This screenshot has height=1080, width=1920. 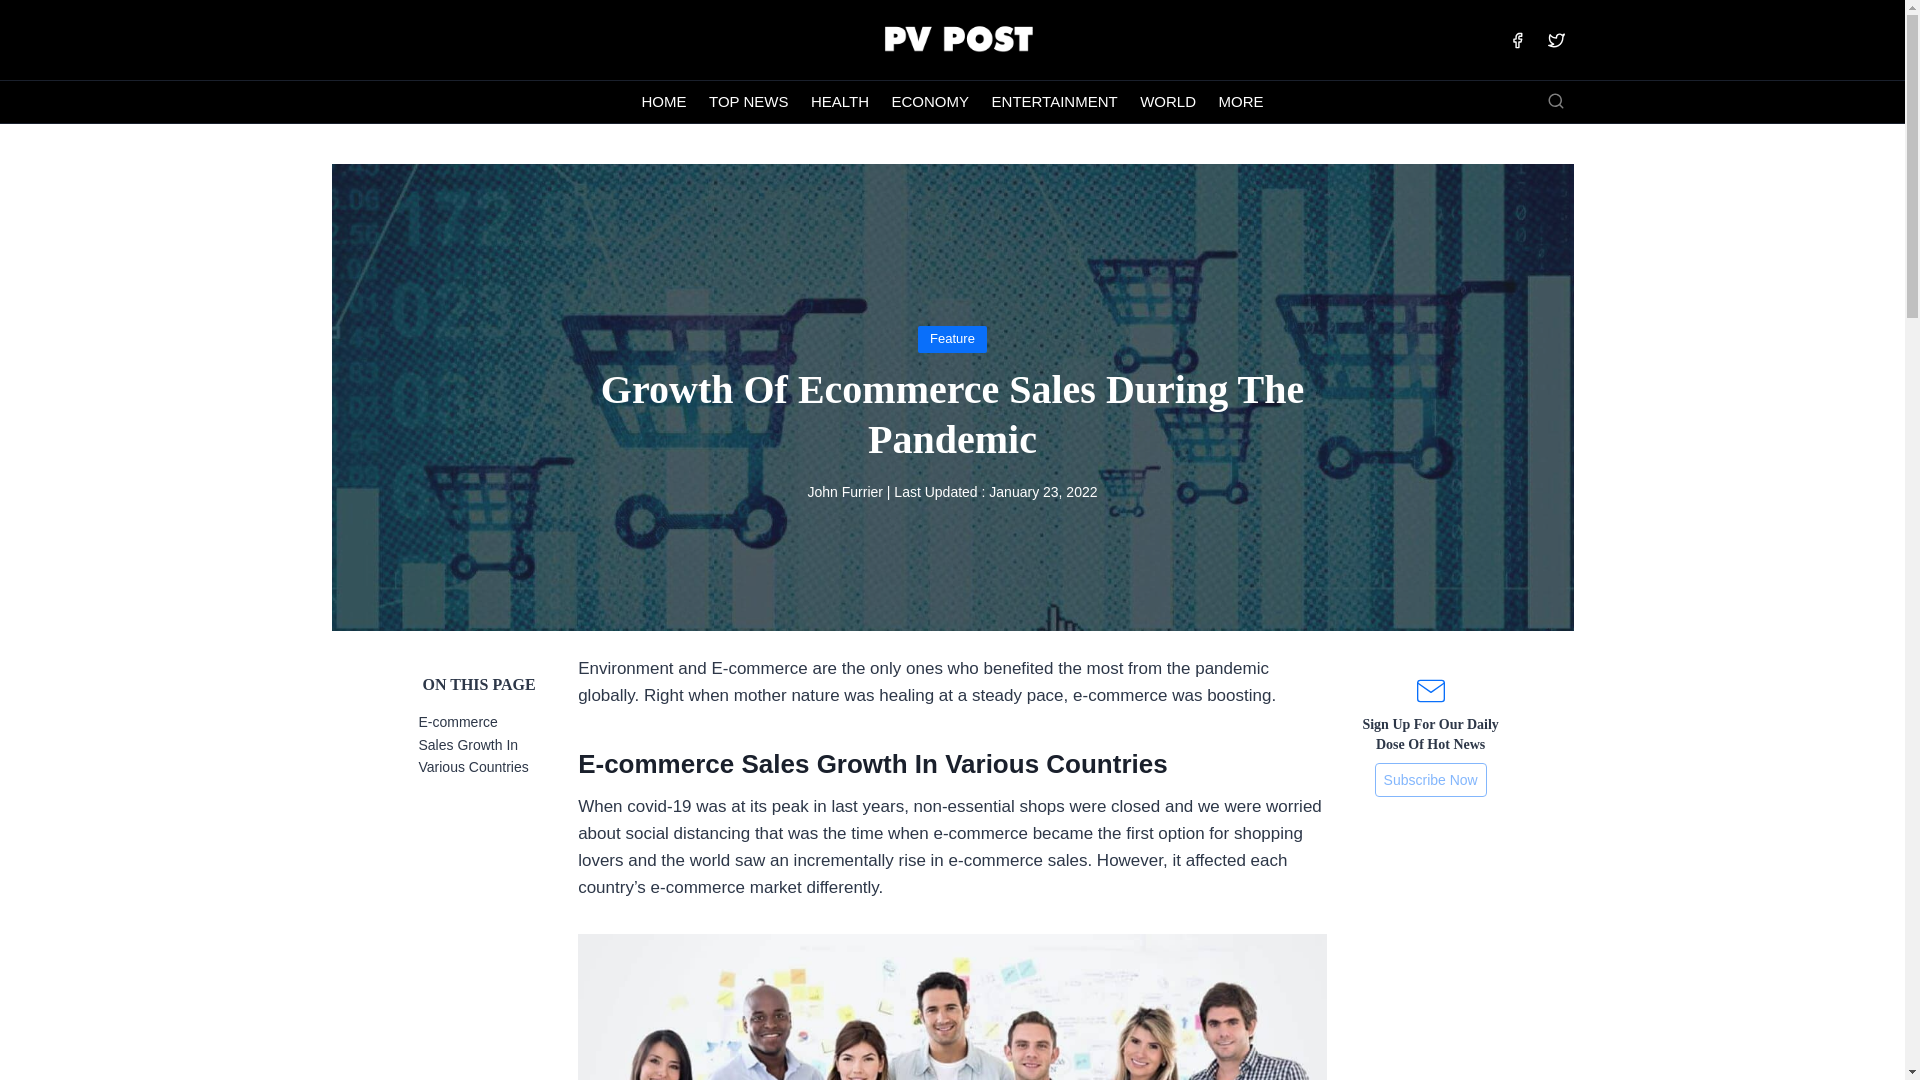 I want to click on ECONOMY, so click(x=929, y=102).